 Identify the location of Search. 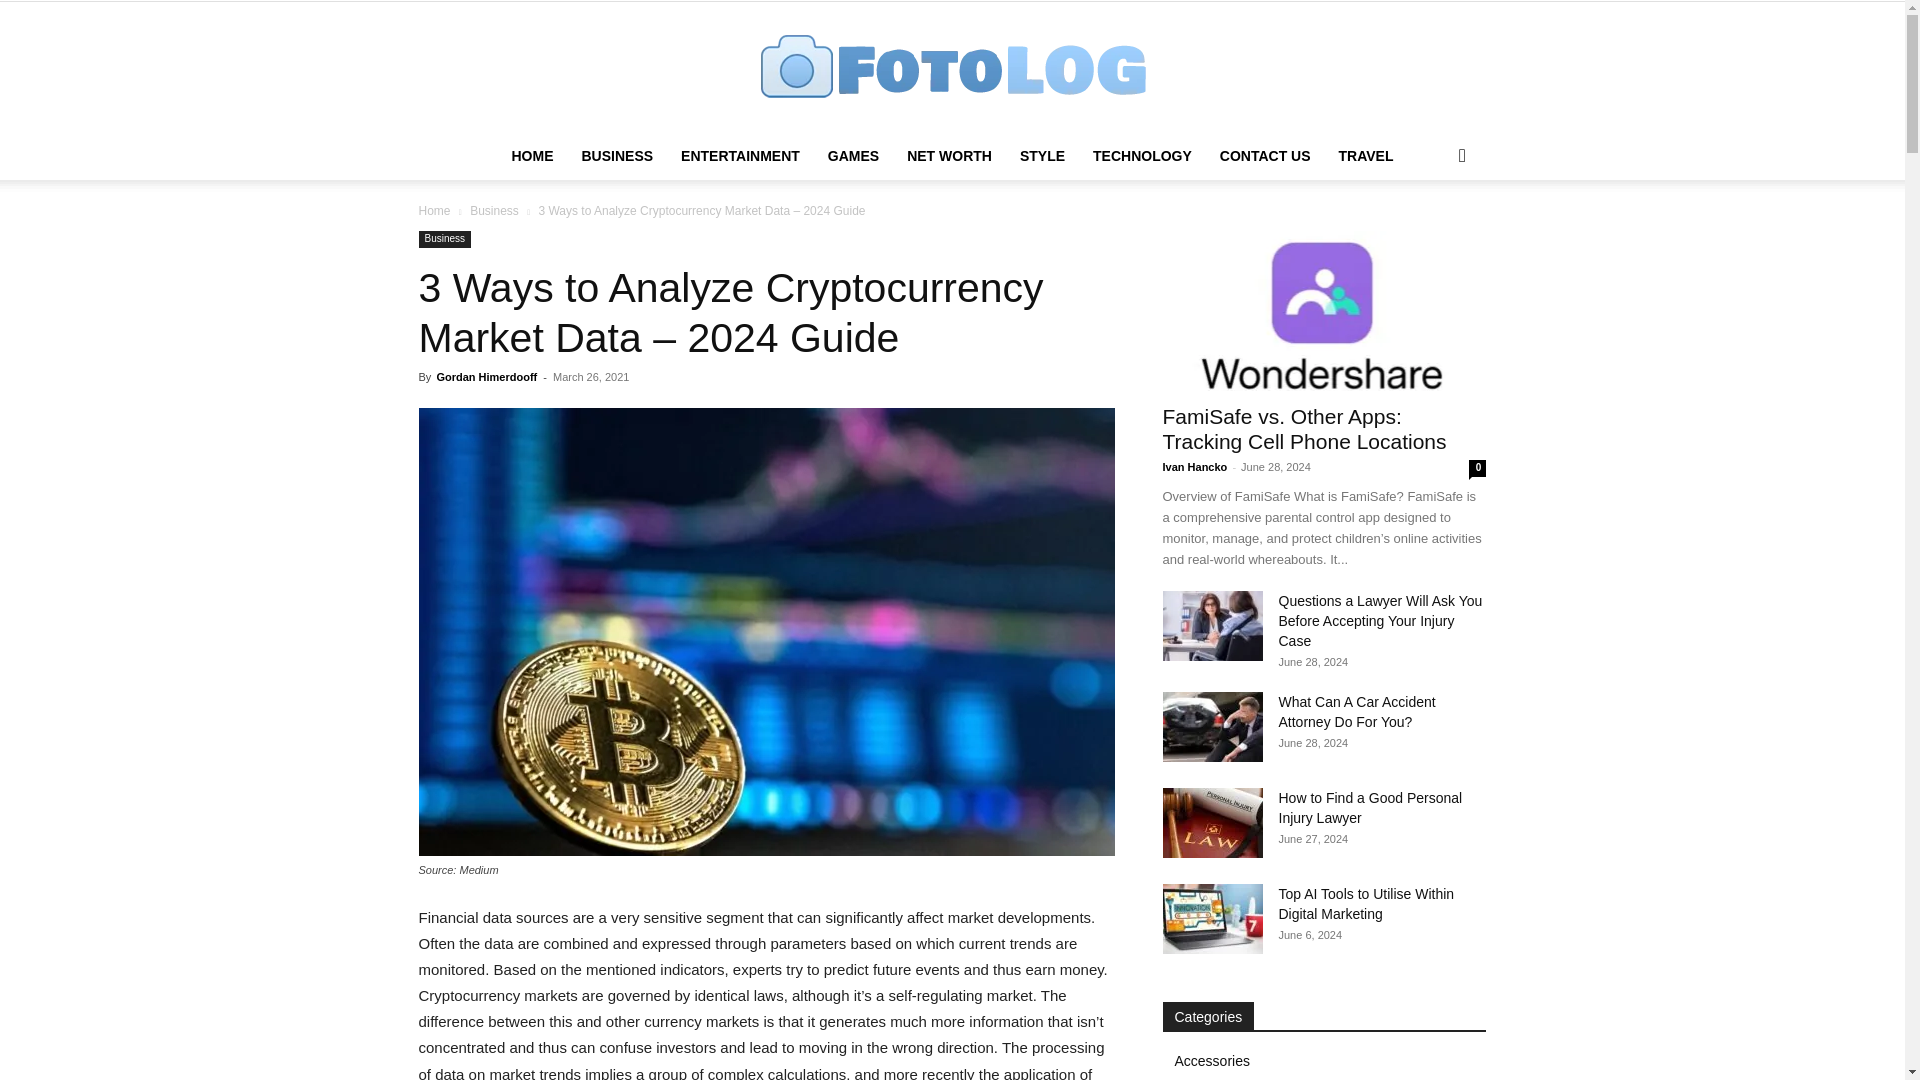
(1430, 236).